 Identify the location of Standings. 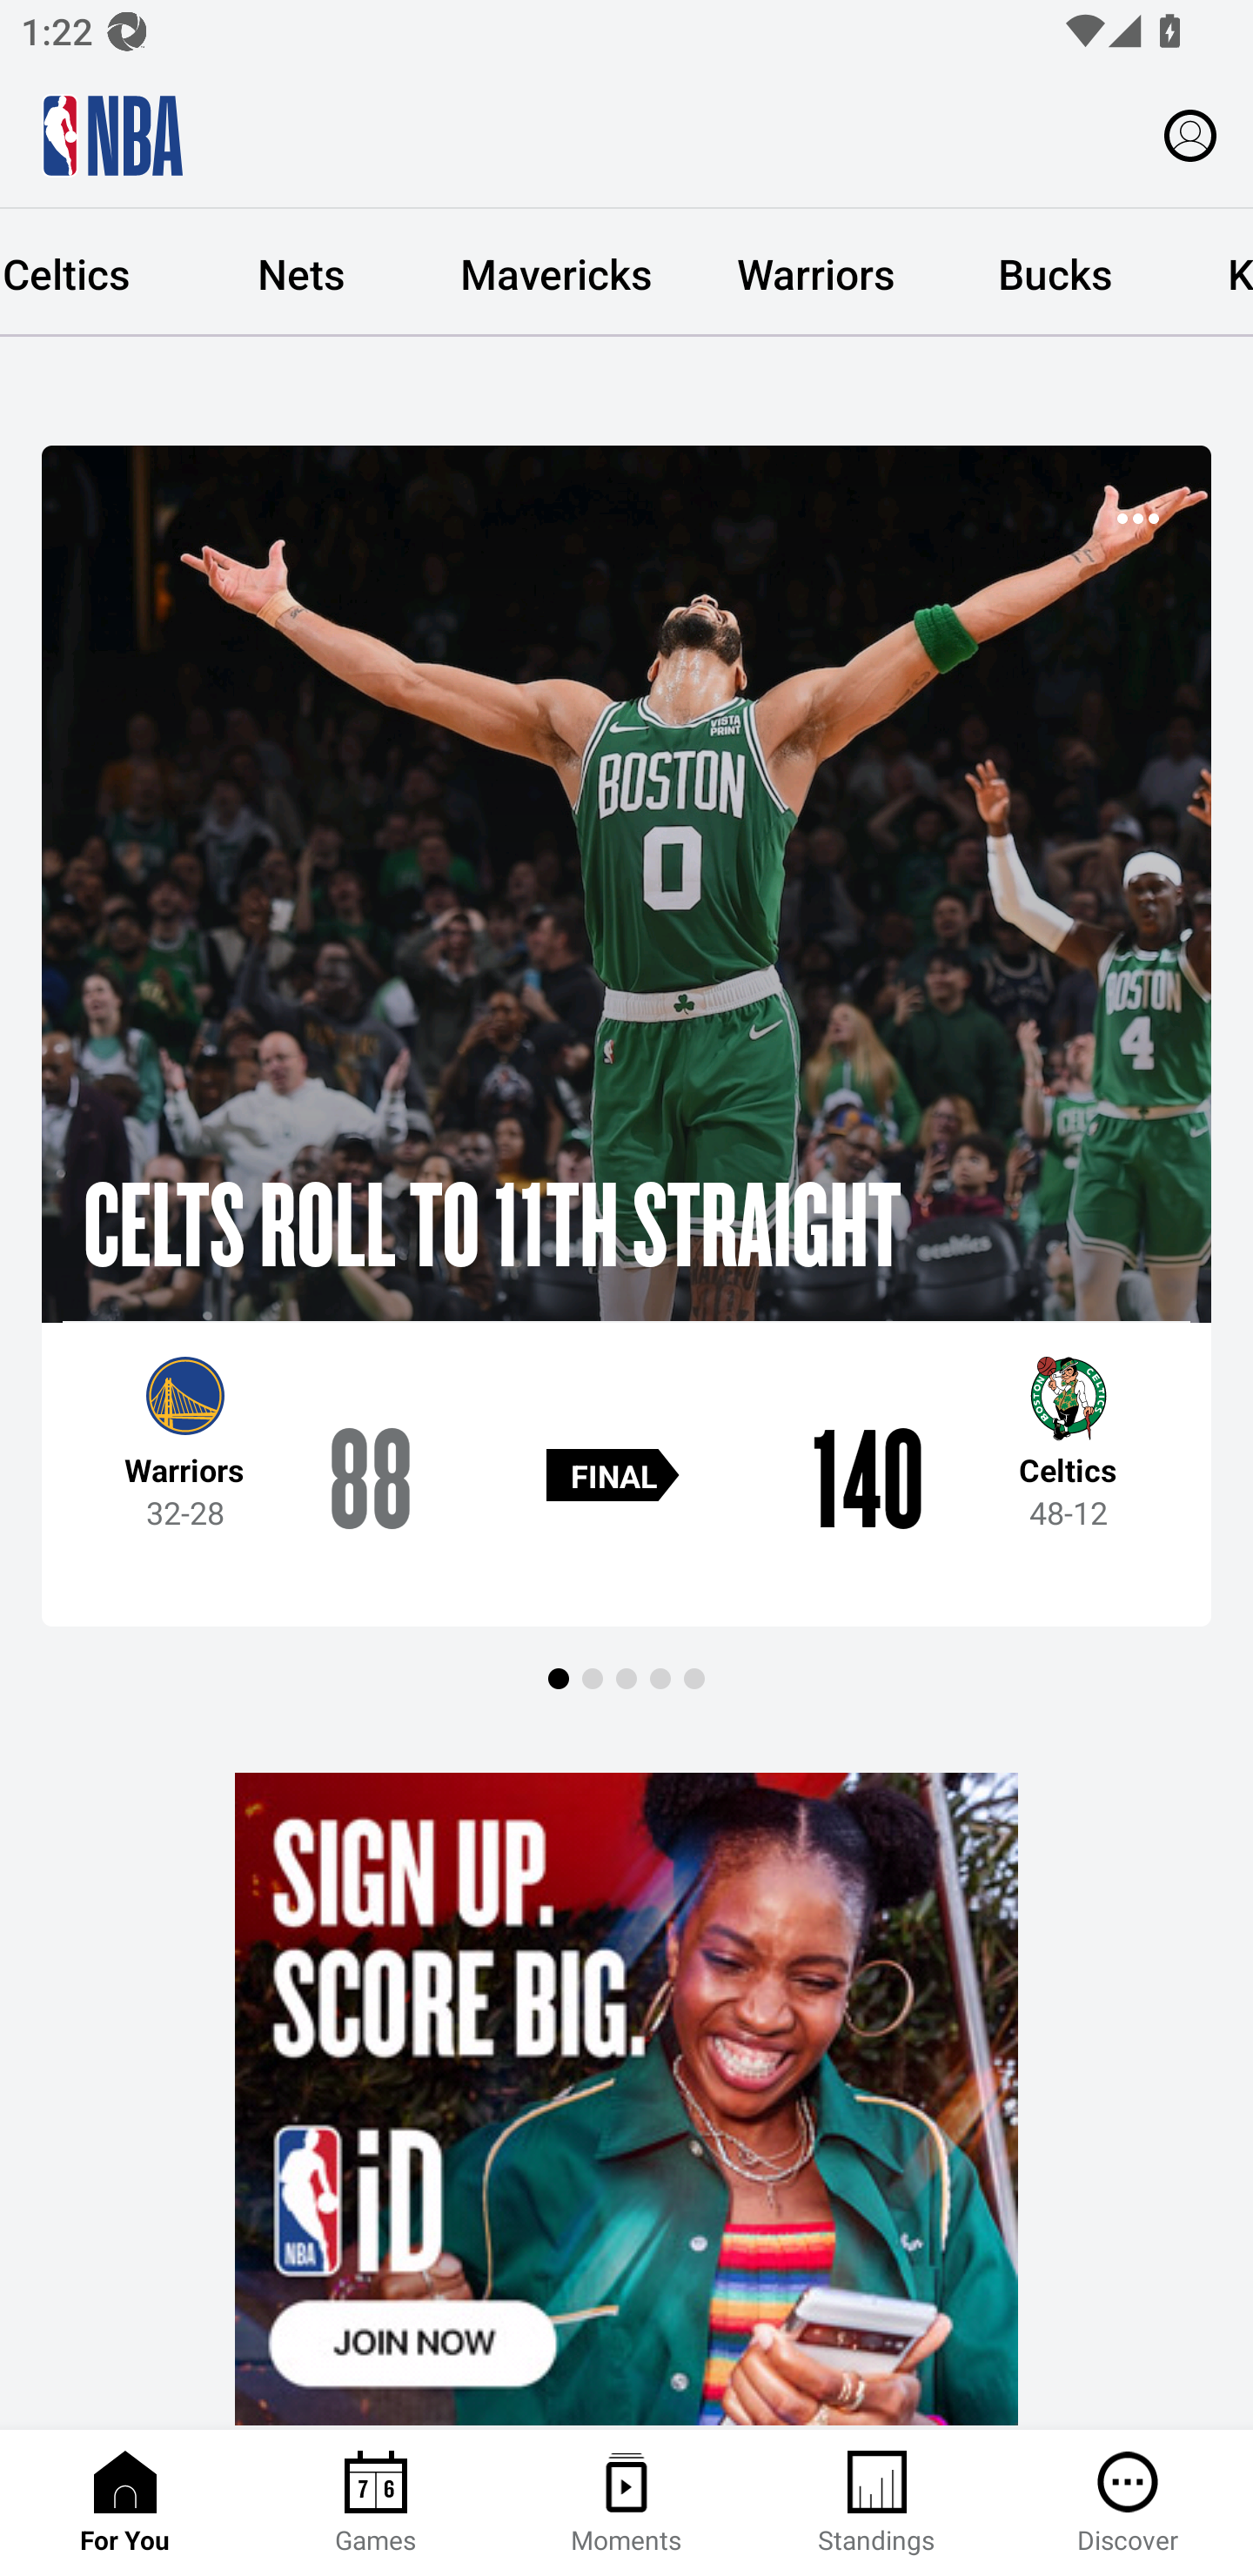
(877, 2503).